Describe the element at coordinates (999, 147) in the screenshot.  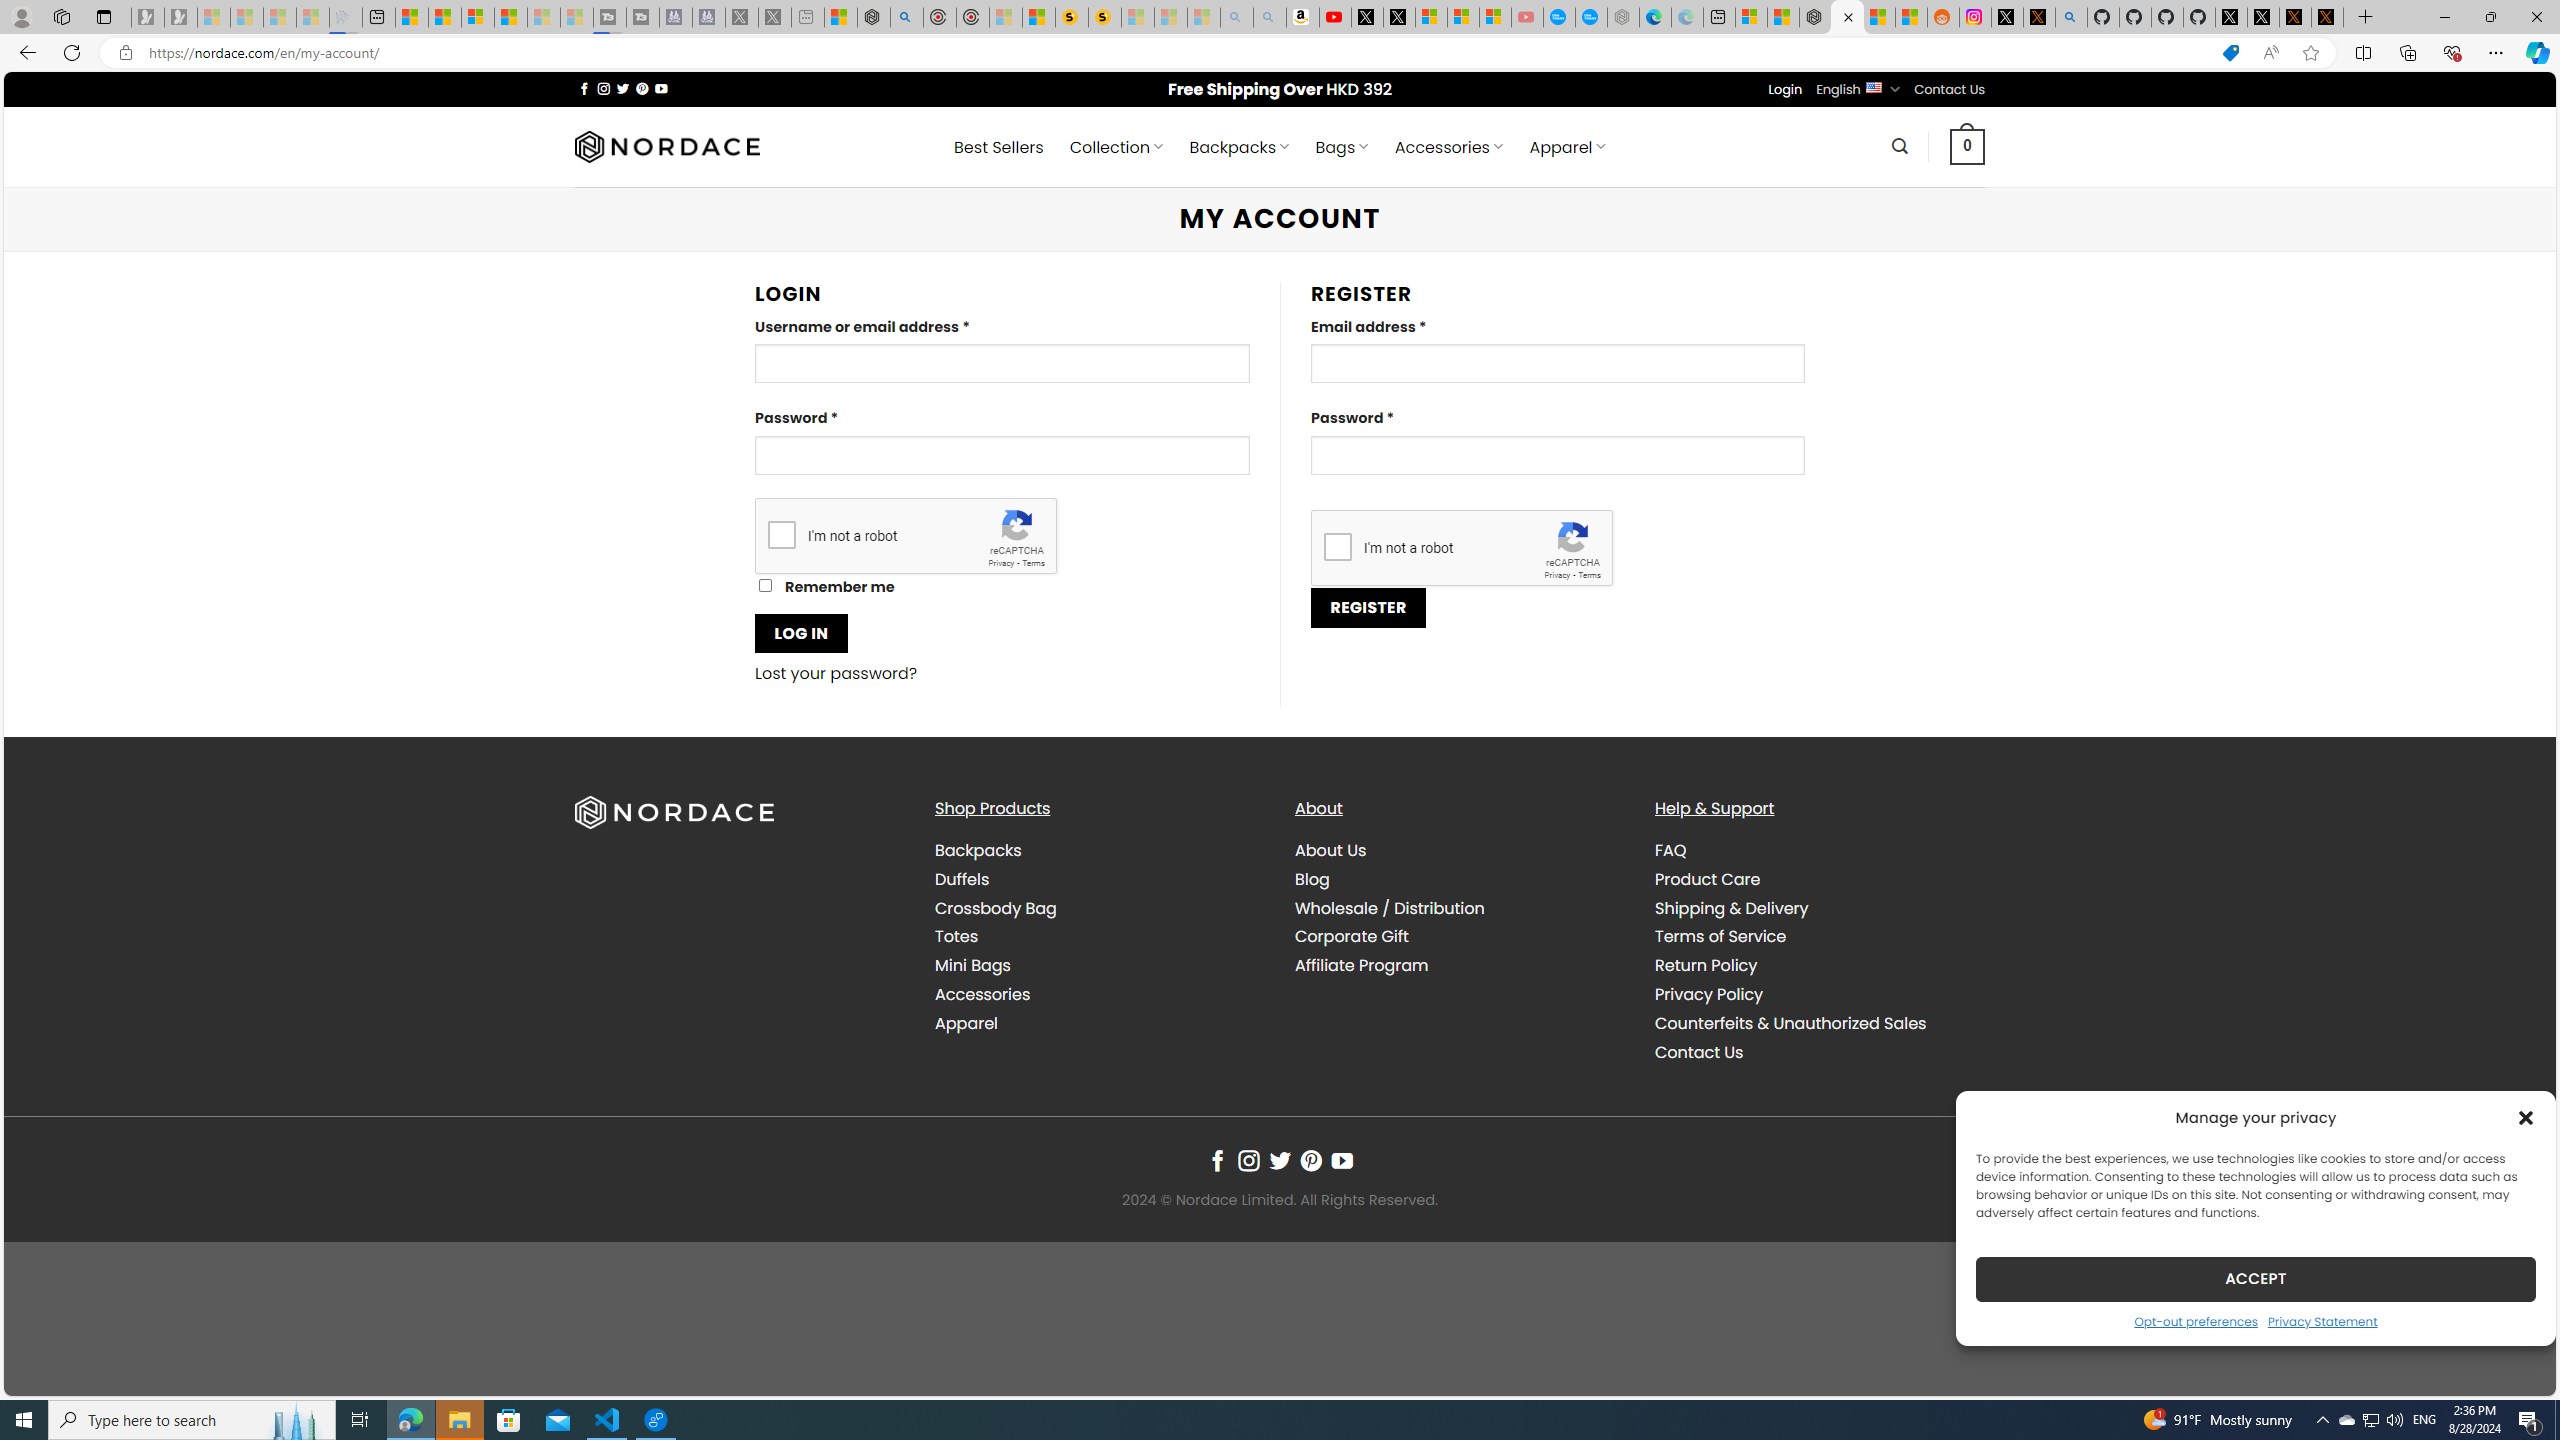
I see ` Best Sellers` at that location.